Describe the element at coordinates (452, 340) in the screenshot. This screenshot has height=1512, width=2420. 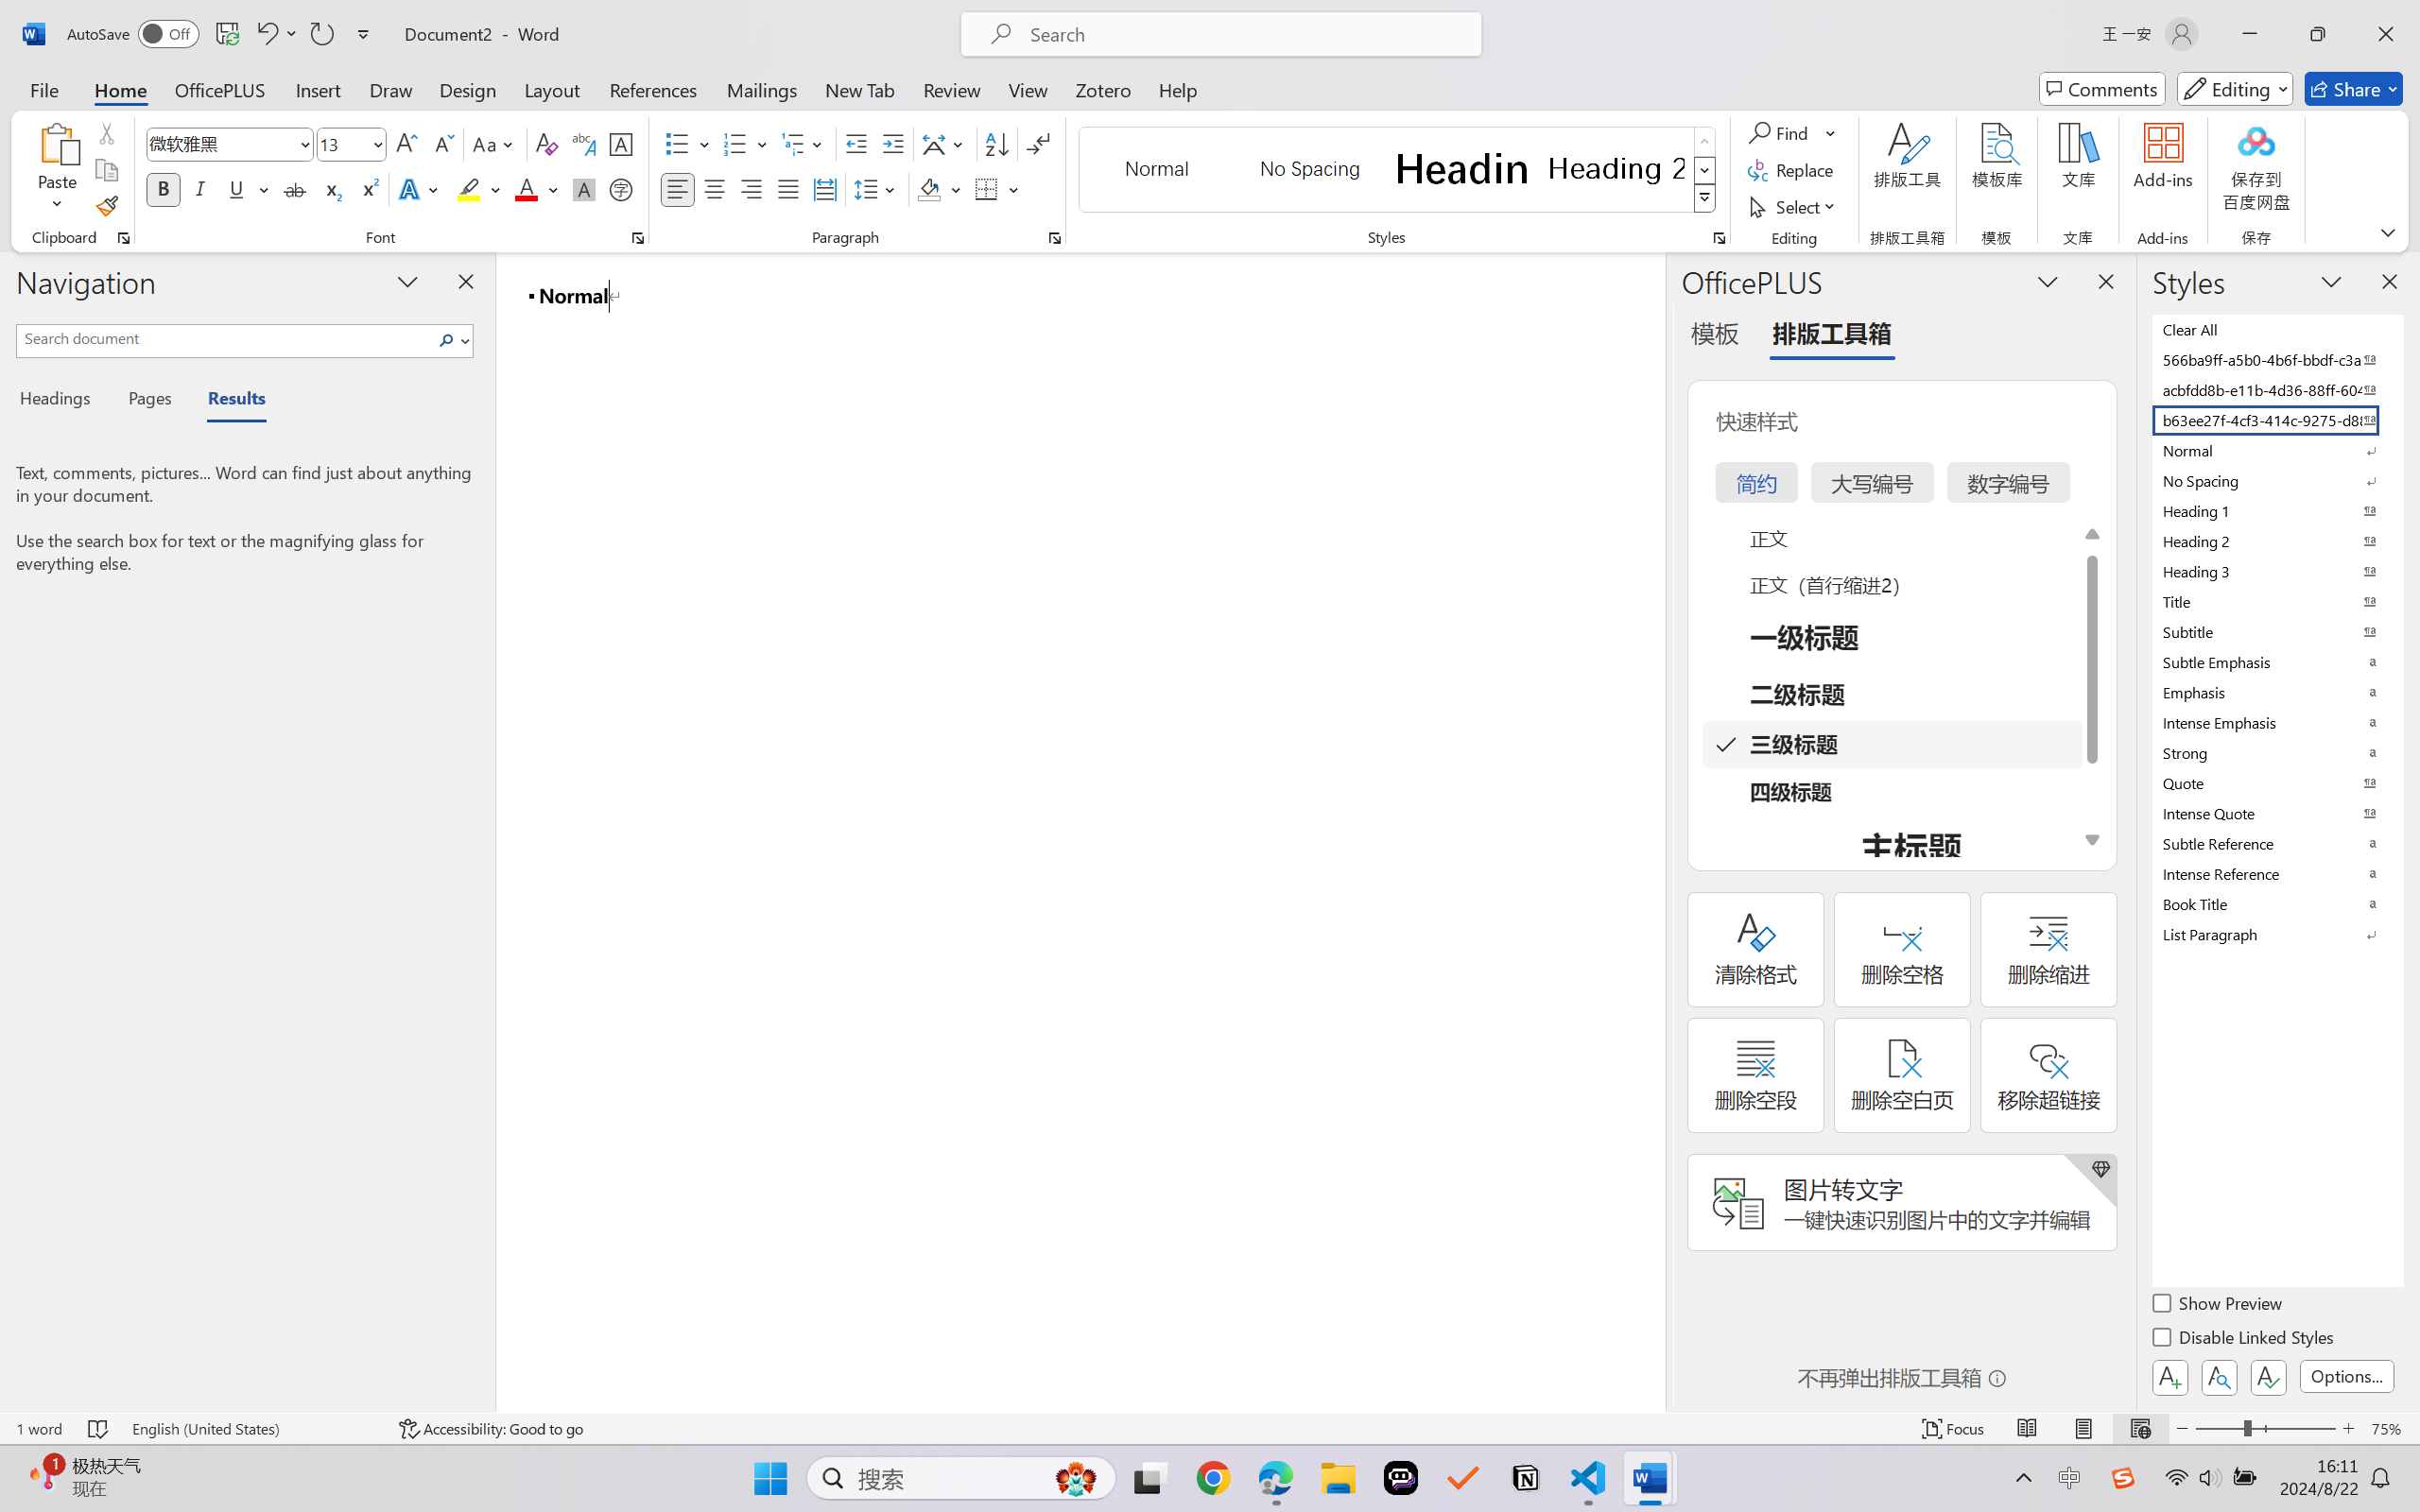
I see `Search` at that location.